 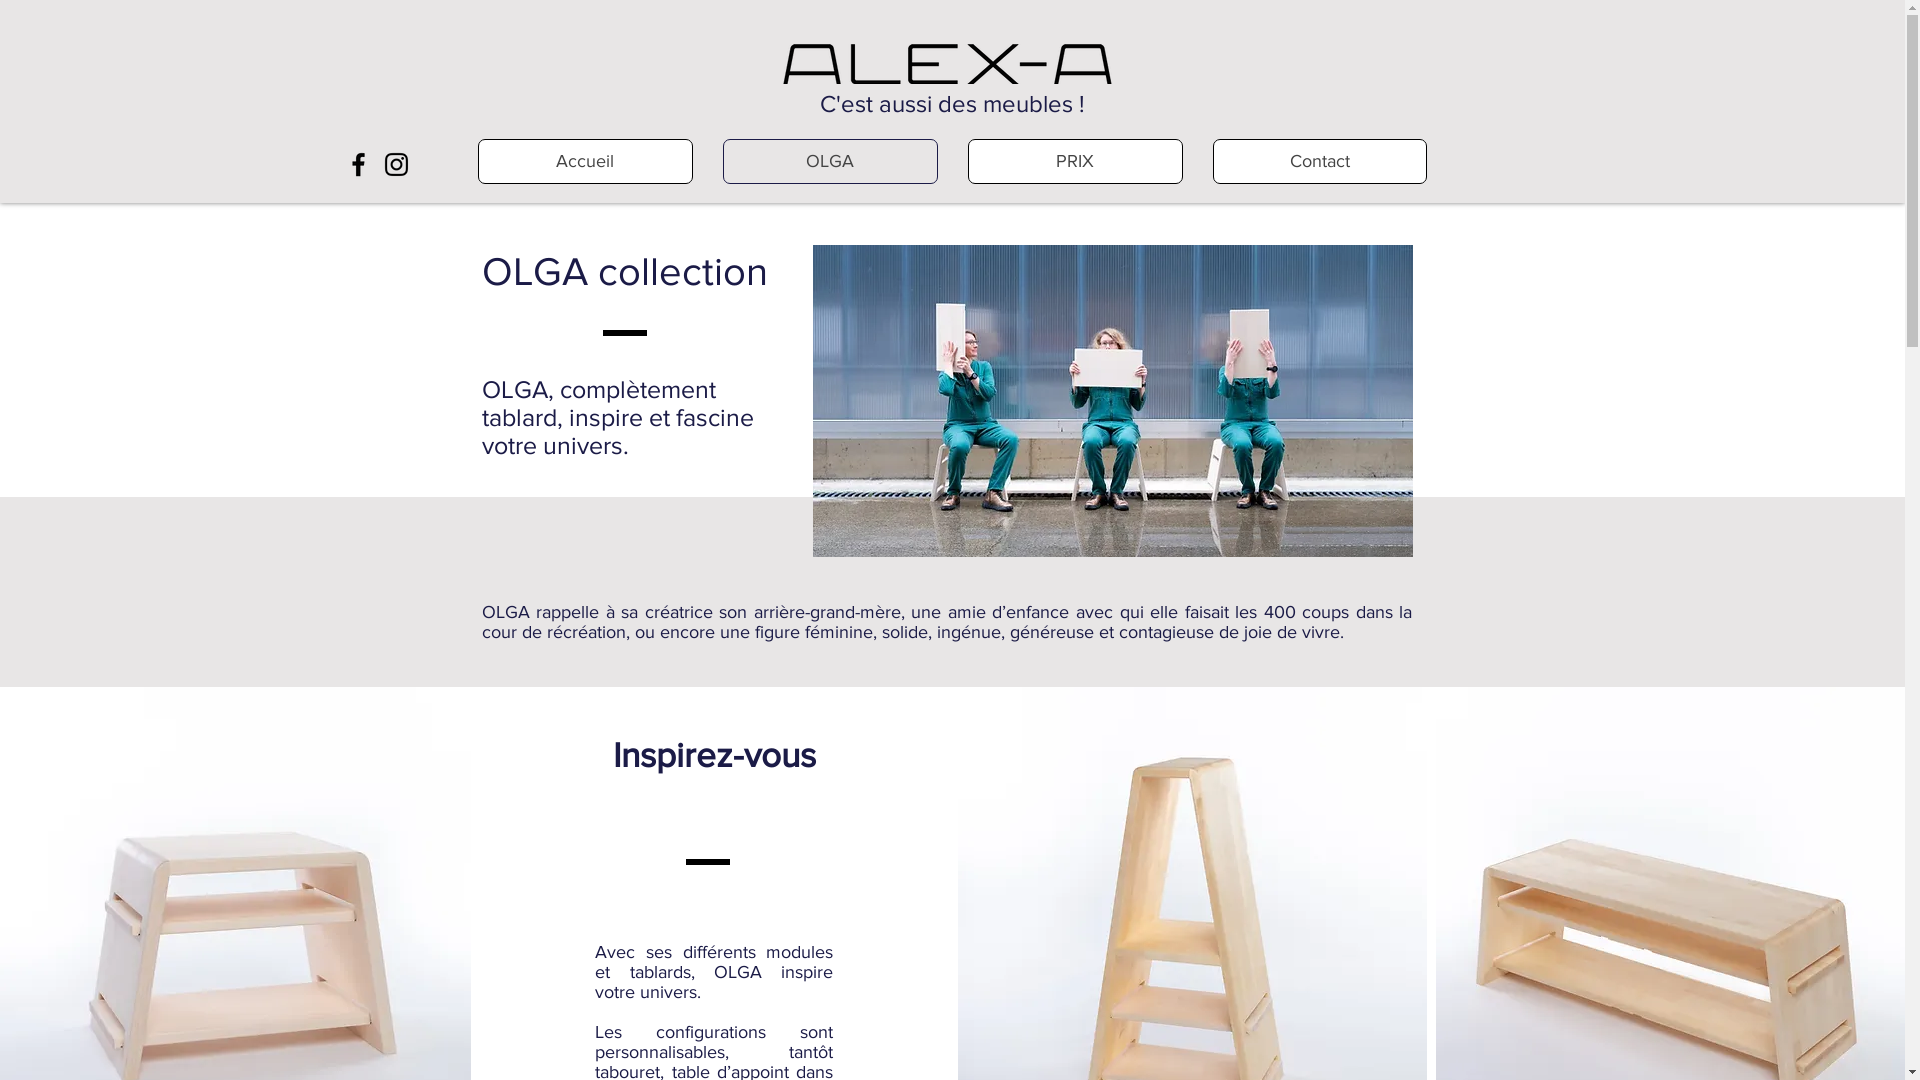 What do you see at coordinates (586, 162) in the screenshot?
I see `Accueil` at bounding box center [586, 162].